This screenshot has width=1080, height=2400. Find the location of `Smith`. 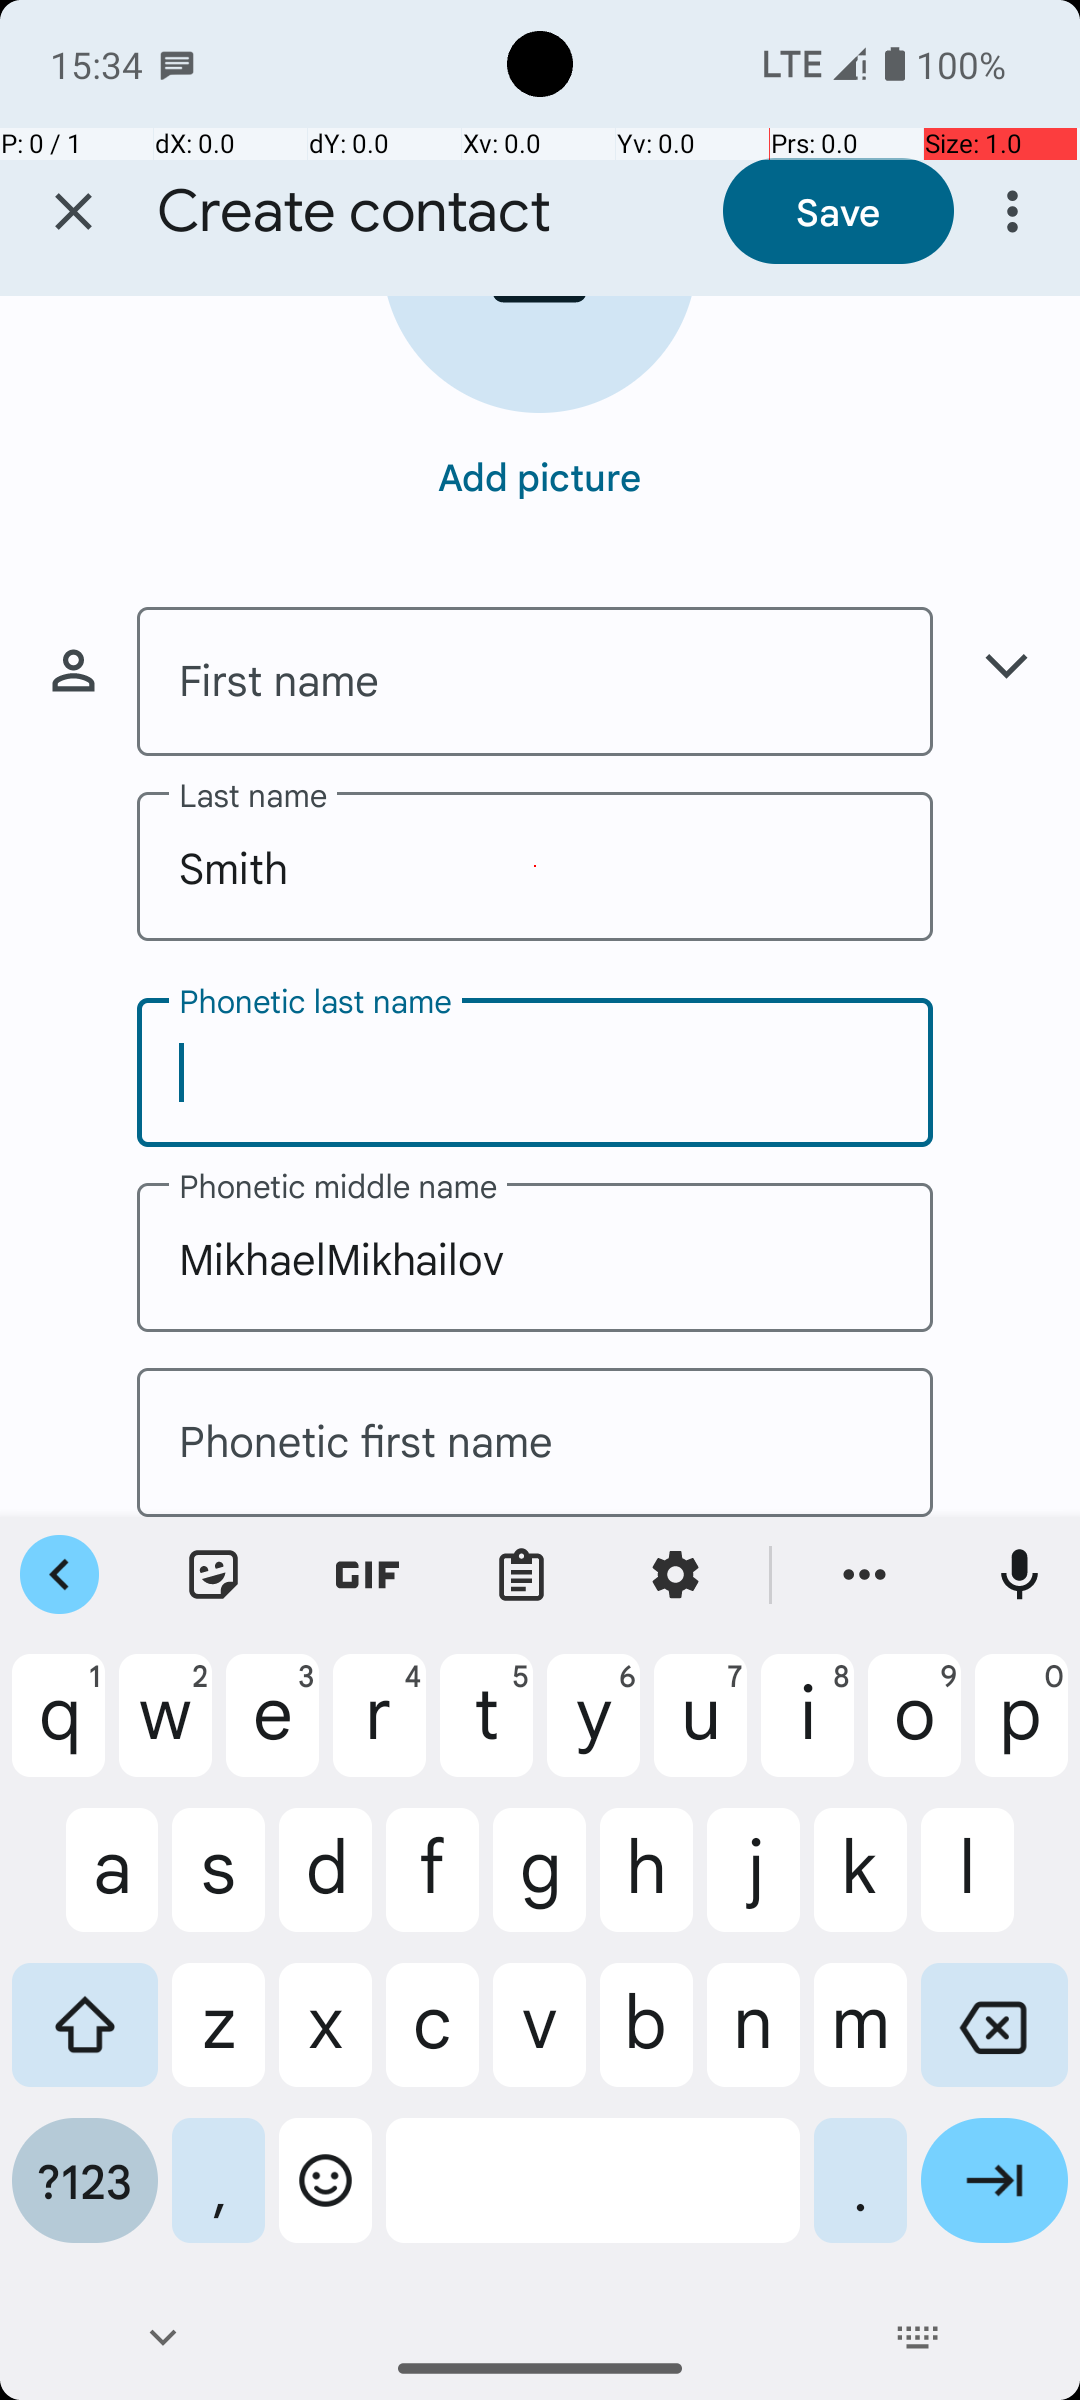

Smith is located at coordinates (535, 866).